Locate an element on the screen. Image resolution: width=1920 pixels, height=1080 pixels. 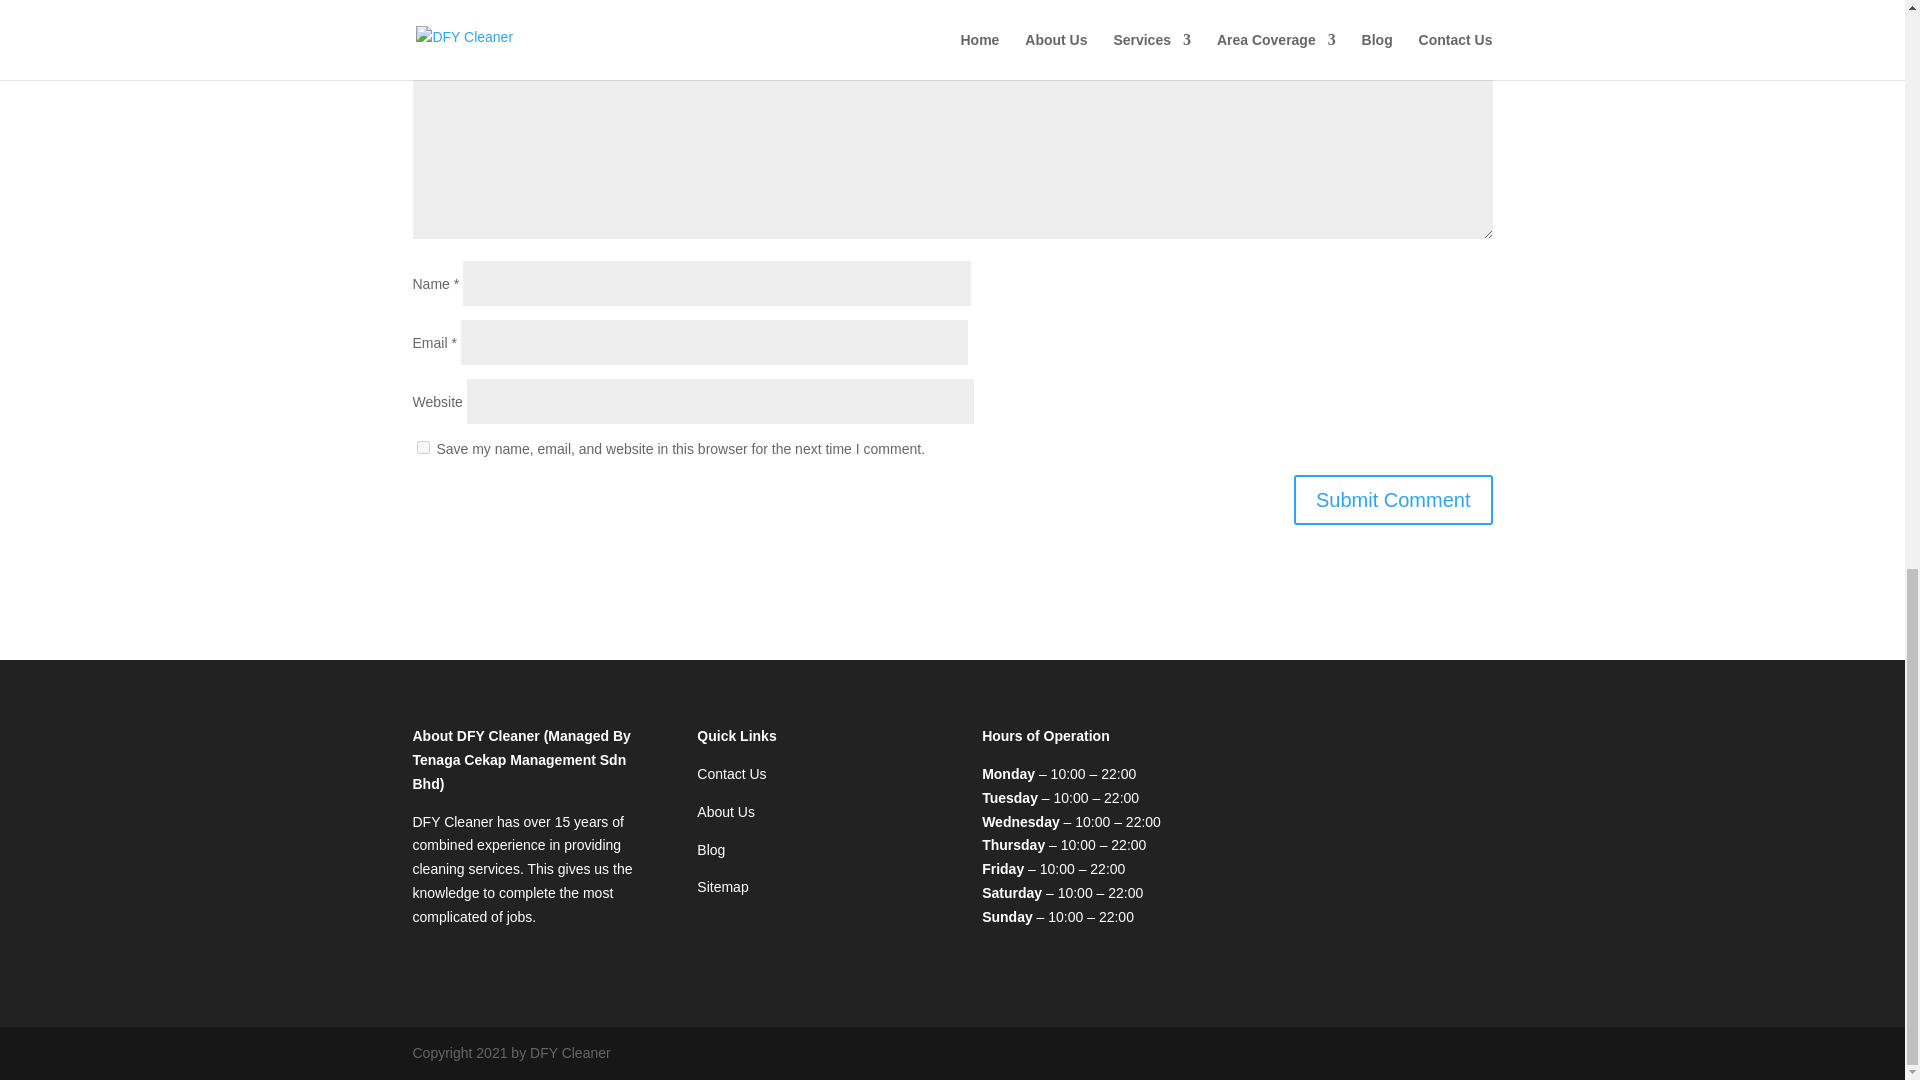
Contact Us is located at coordinates (731, 773).